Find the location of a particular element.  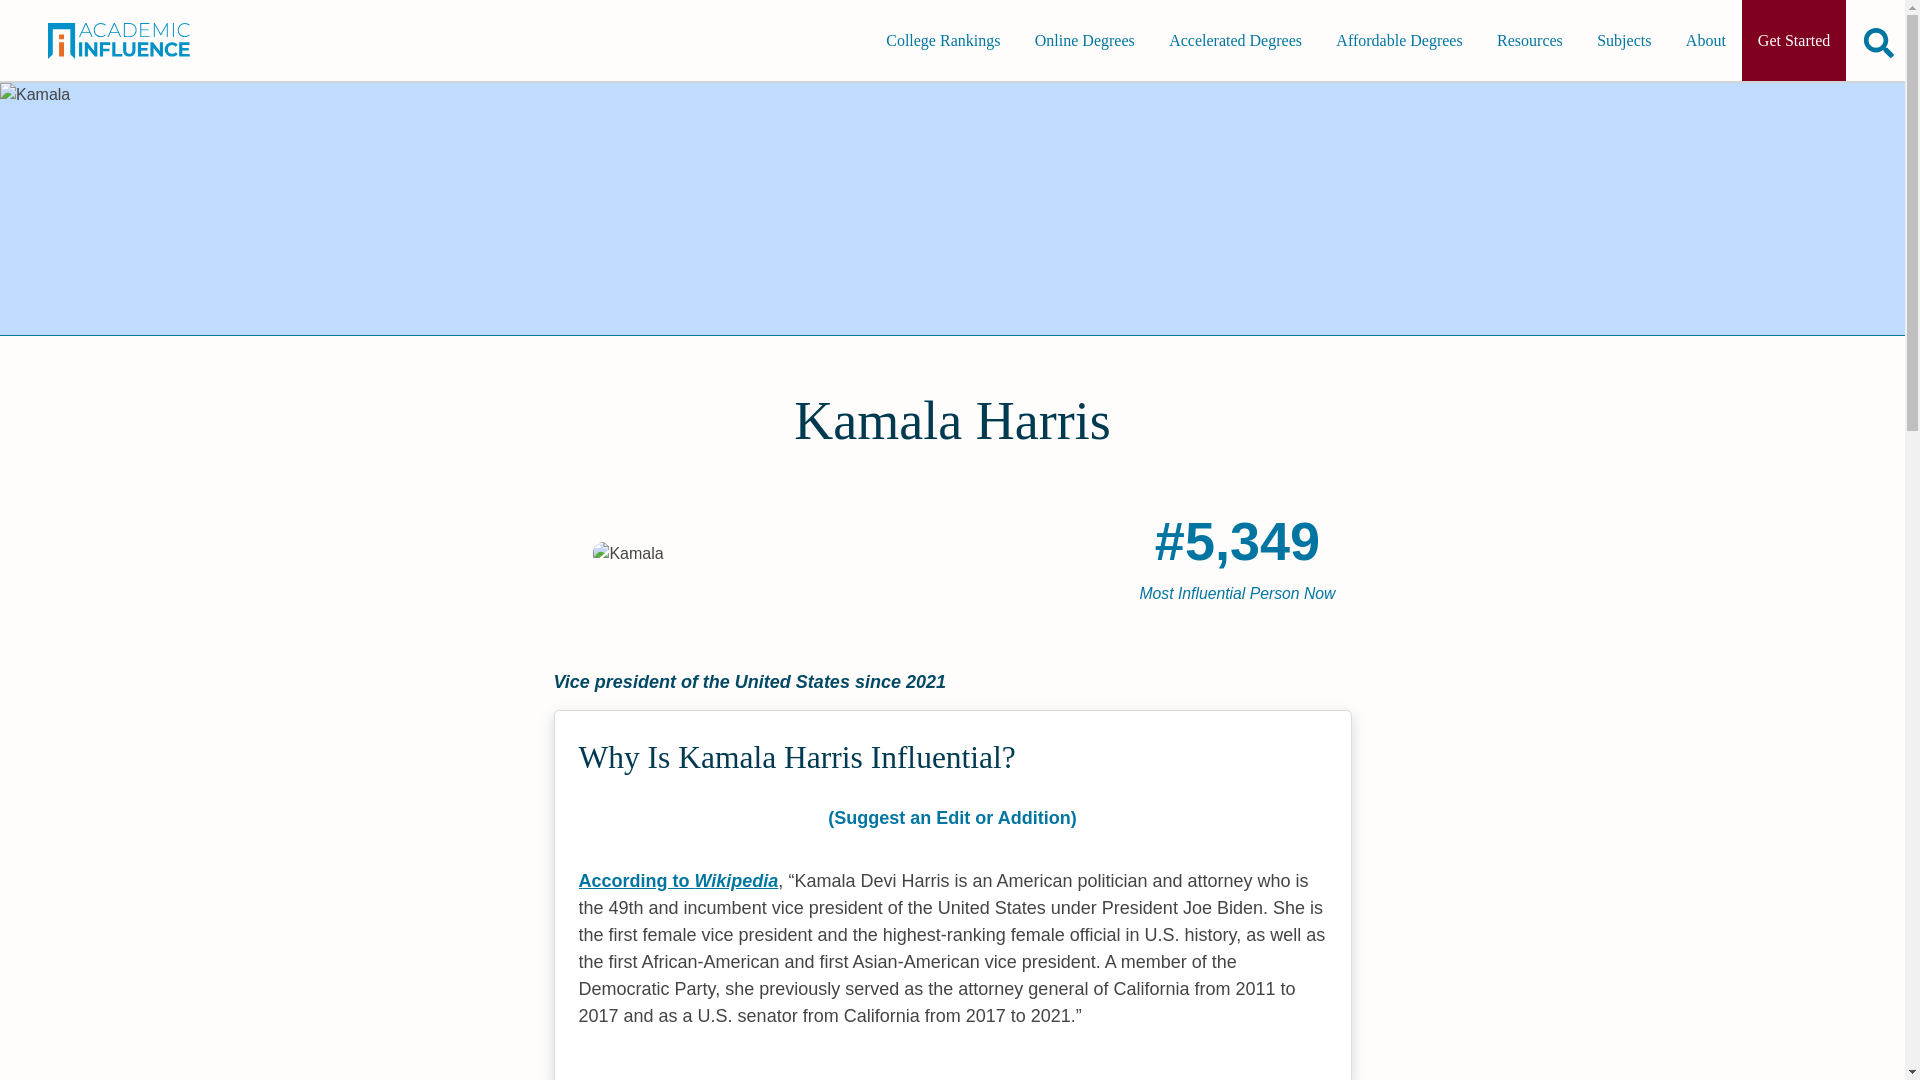

Get Started is located at coordinates (1793, 40).